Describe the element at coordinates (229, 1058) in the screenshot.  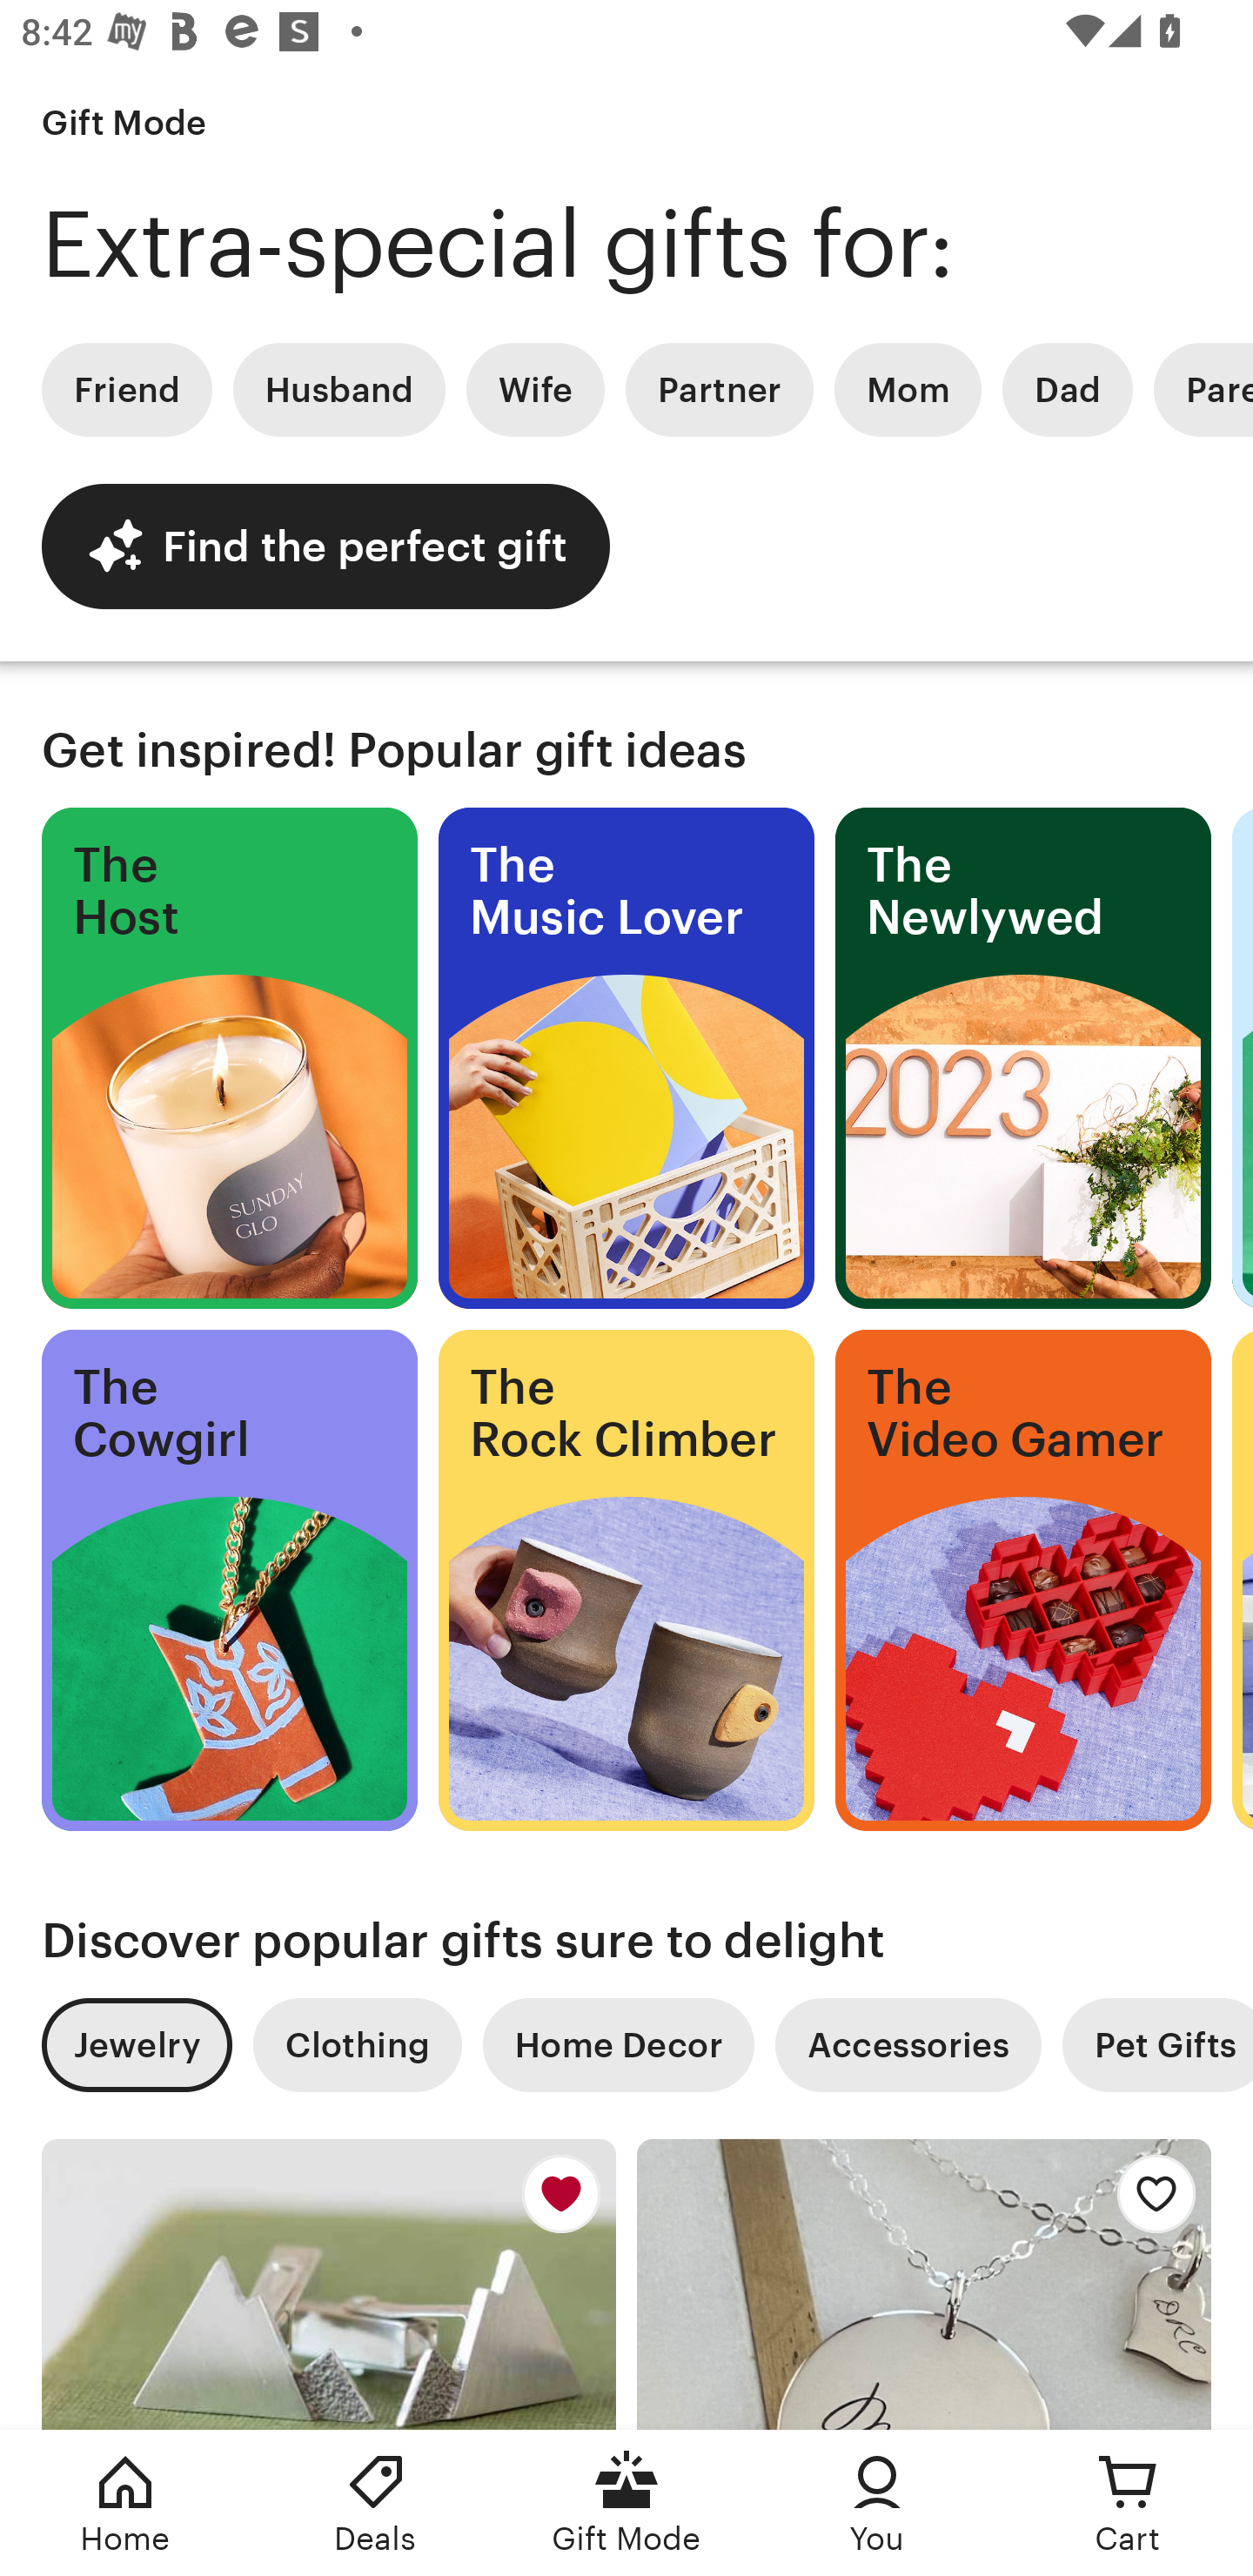
I see `The Host` at that location.